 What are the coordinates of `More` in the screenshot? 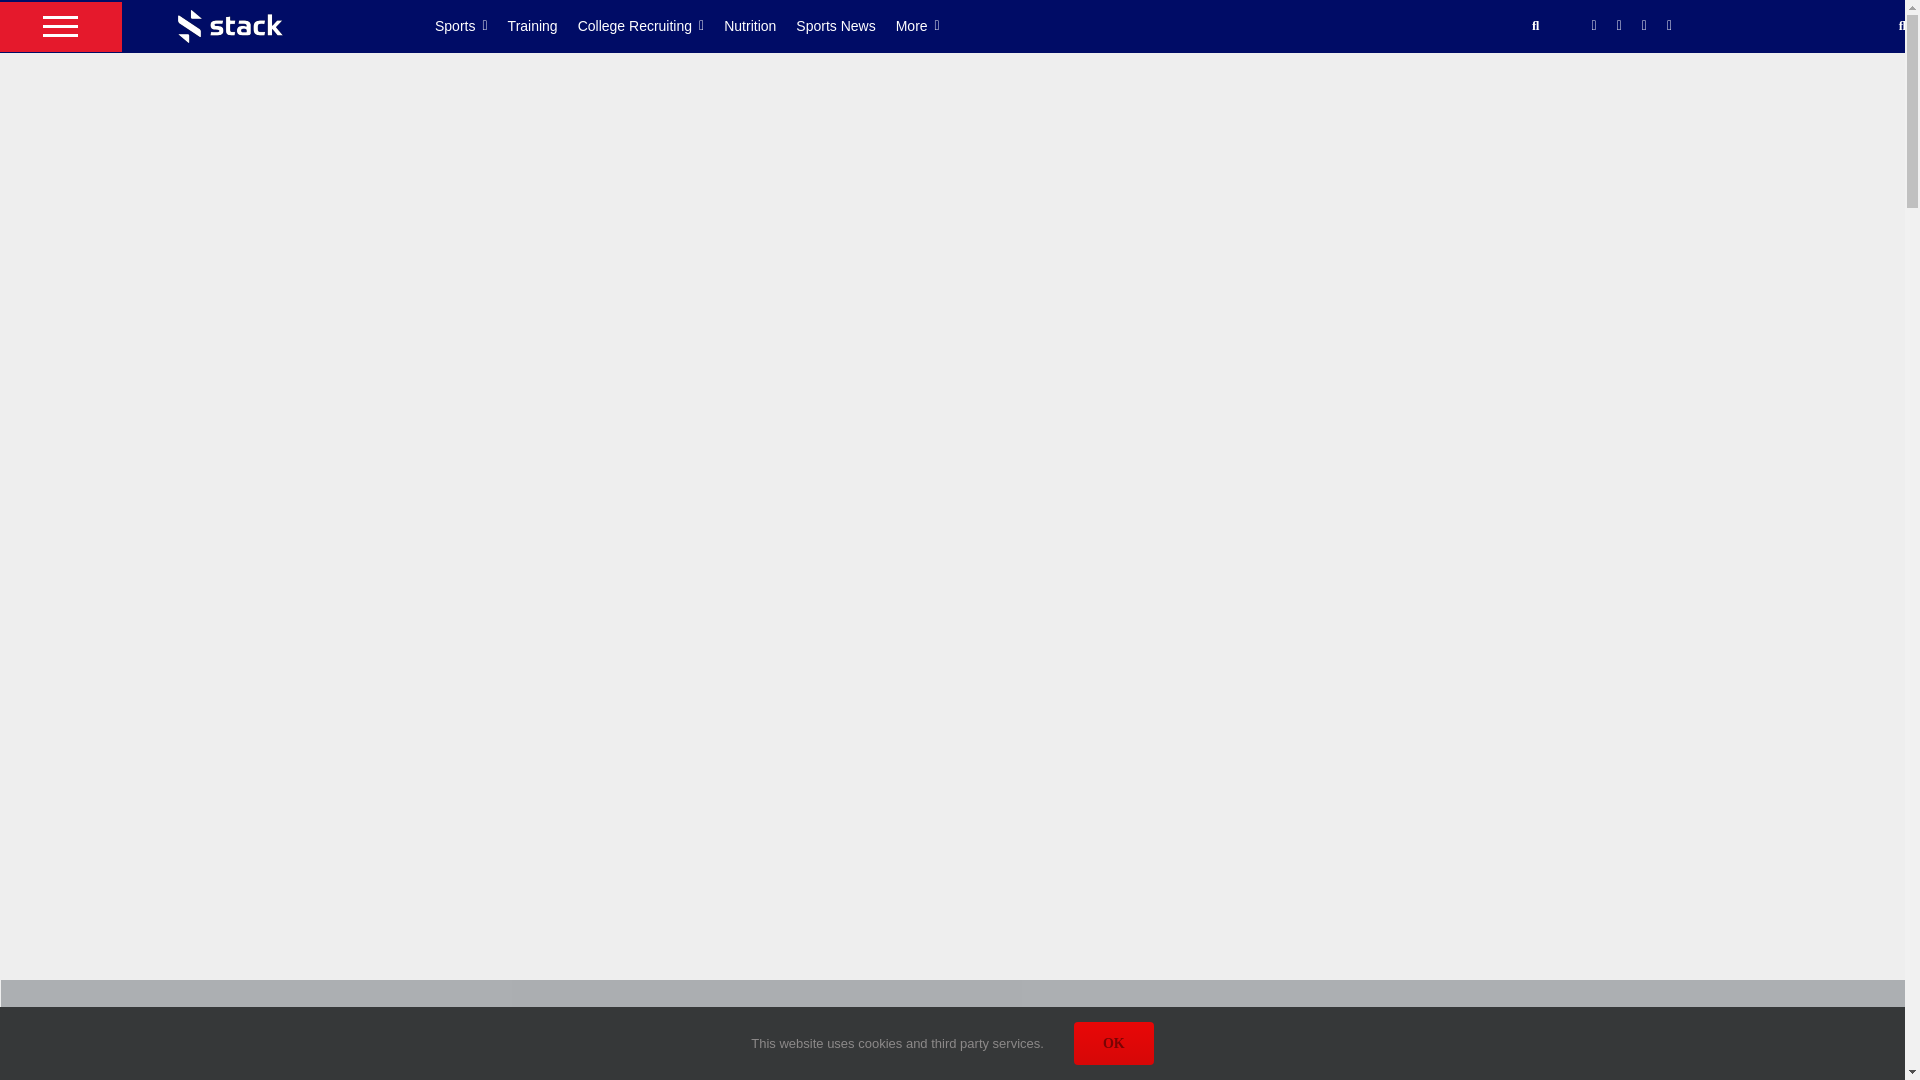 It's located at (928, 26).